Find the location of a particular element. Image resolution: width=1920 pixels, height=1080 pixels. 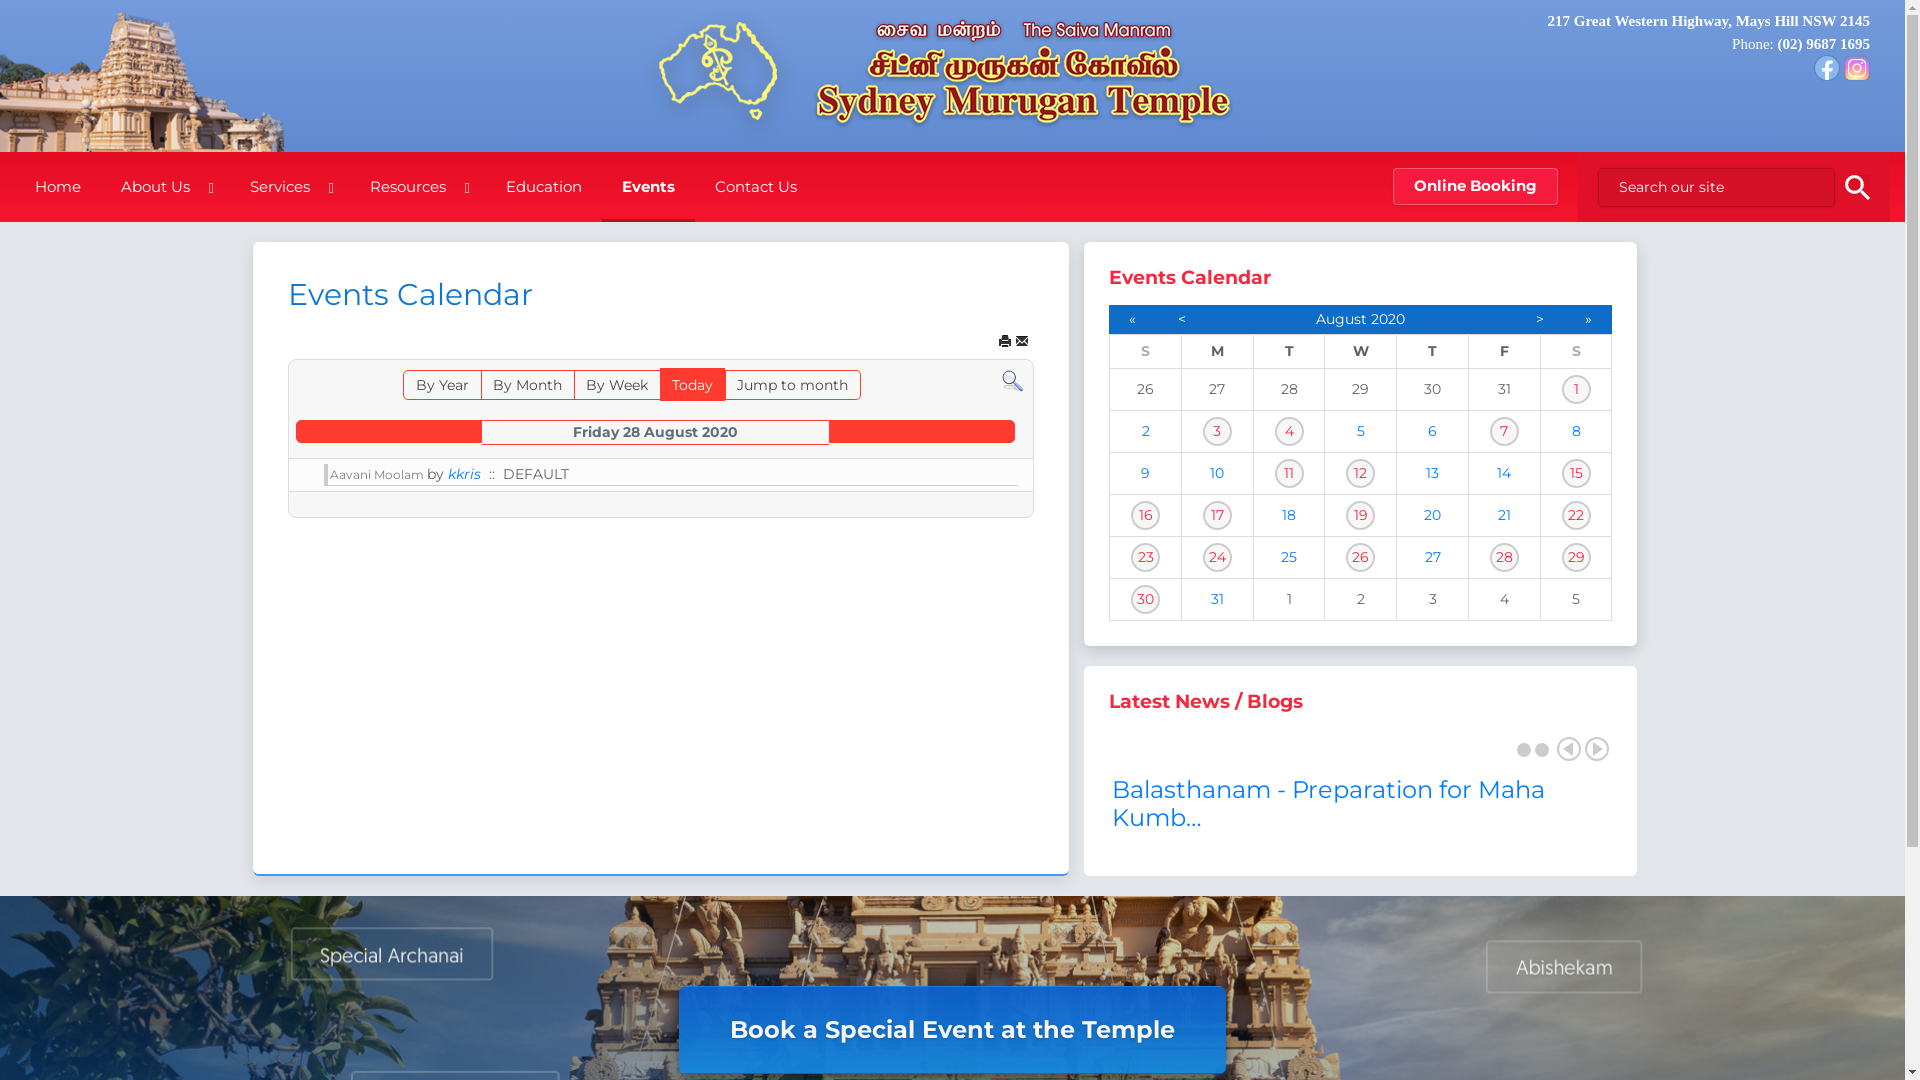

20 is located at coordinates (1432, 515).